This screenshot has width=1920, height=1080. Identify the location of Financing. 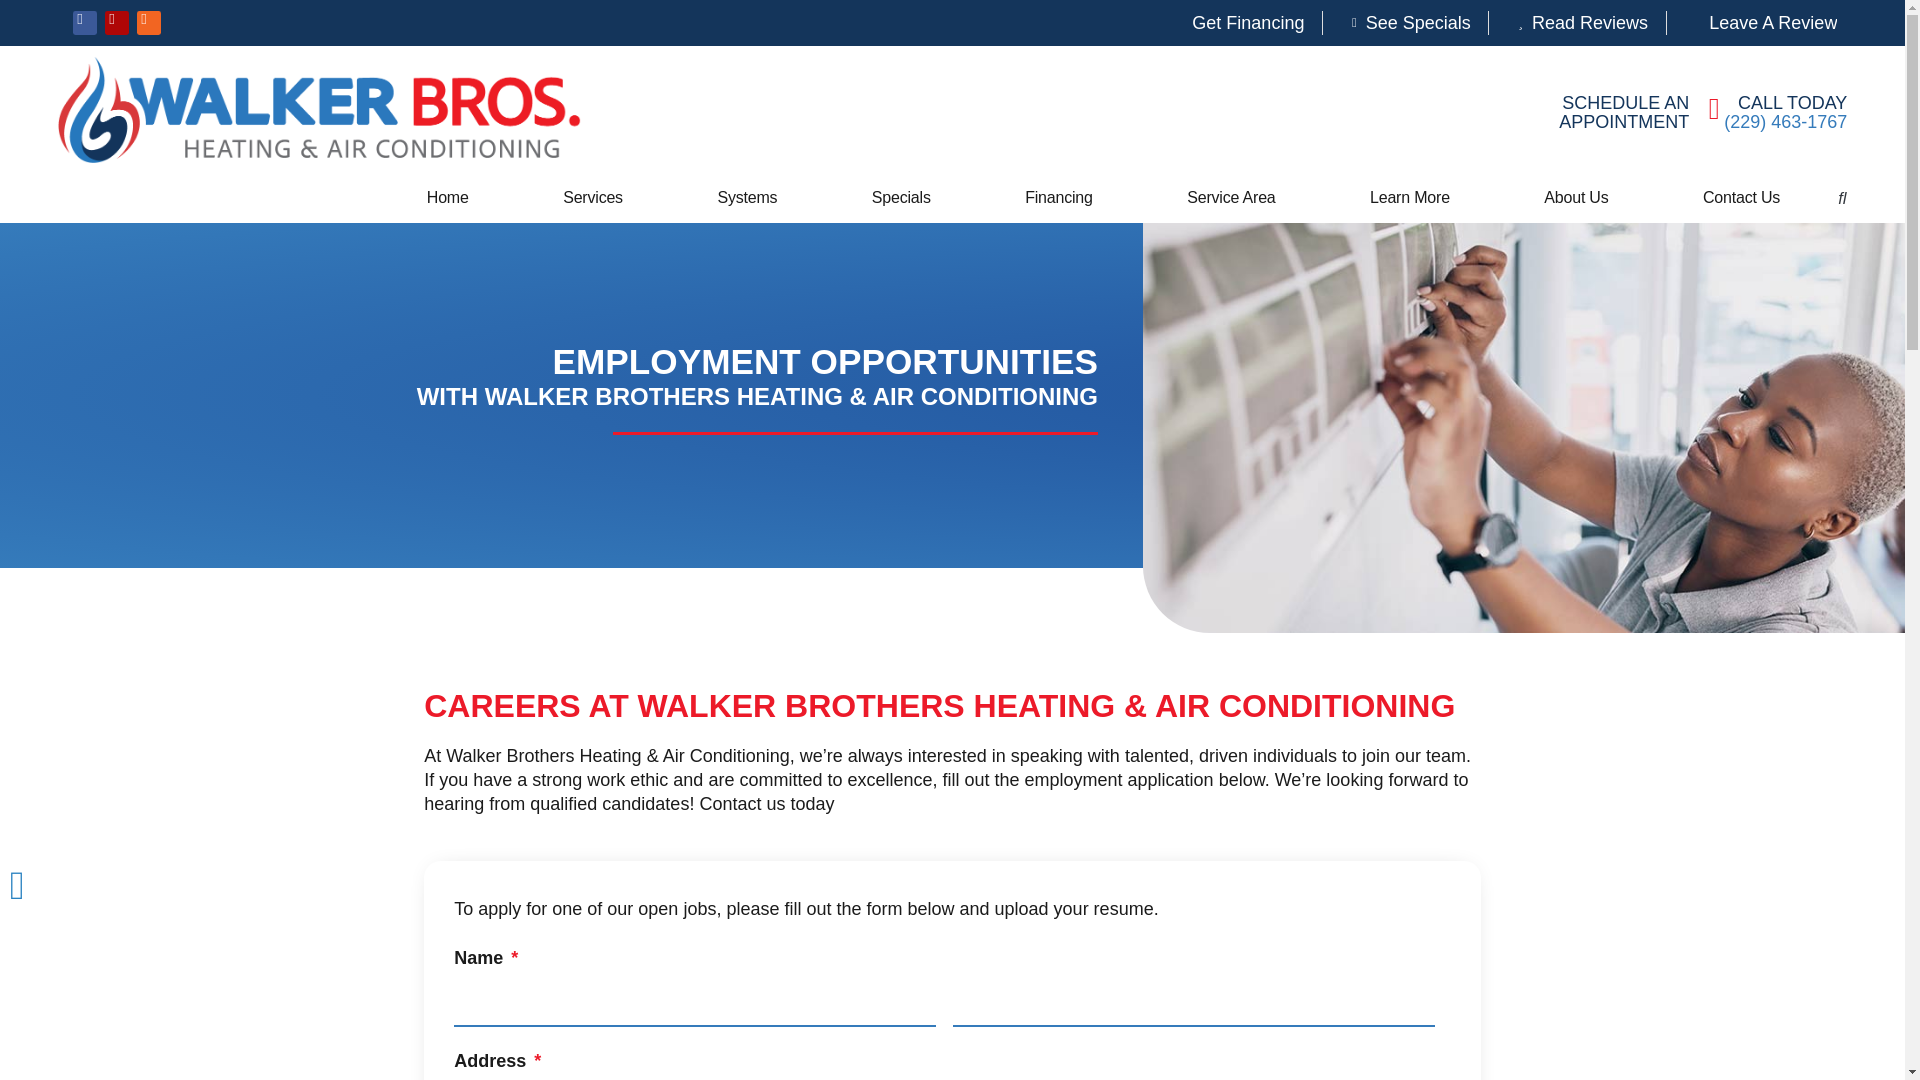
(1058, 197).